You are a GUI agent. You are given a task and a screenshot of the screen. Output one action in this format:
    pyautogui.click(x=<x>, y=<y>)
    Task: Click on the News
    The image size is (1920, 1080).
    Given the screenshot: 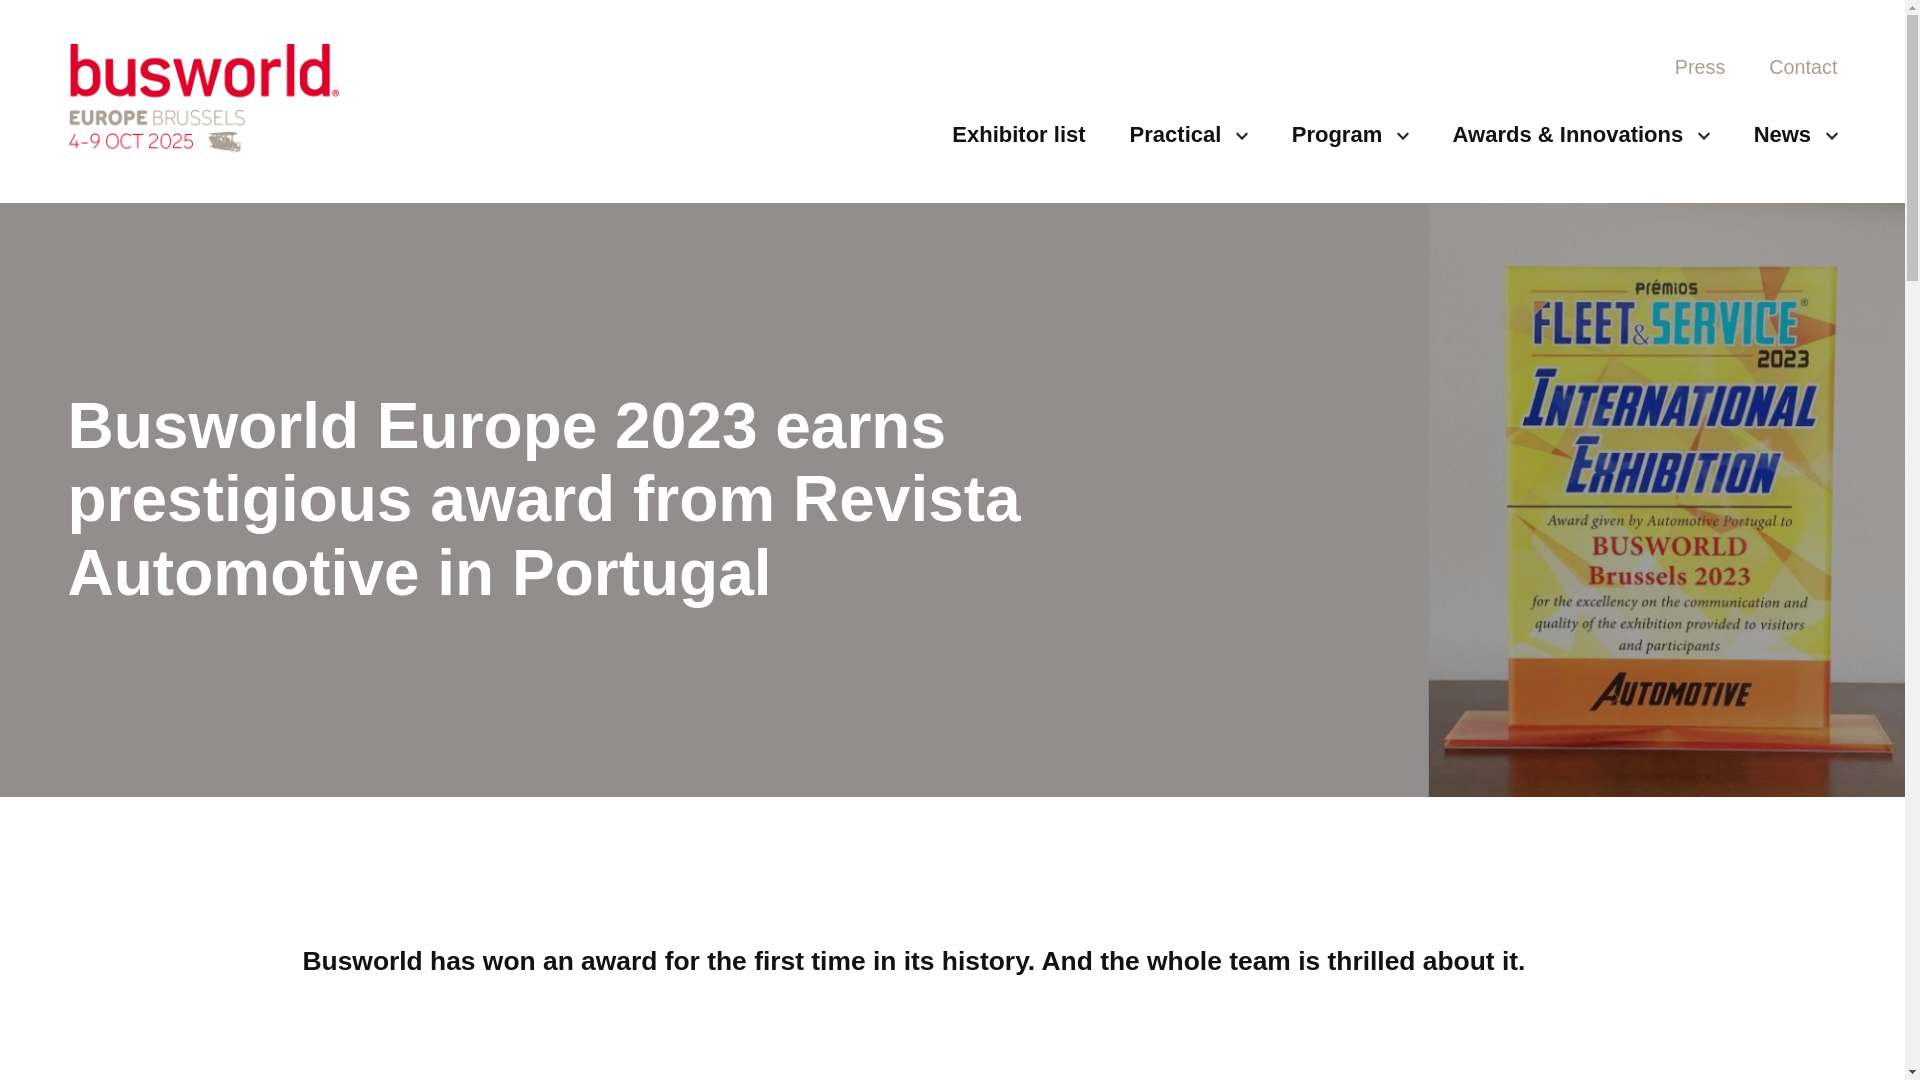 What is the action you would take?
    pyautogui.click(x=1796, y=134)
    